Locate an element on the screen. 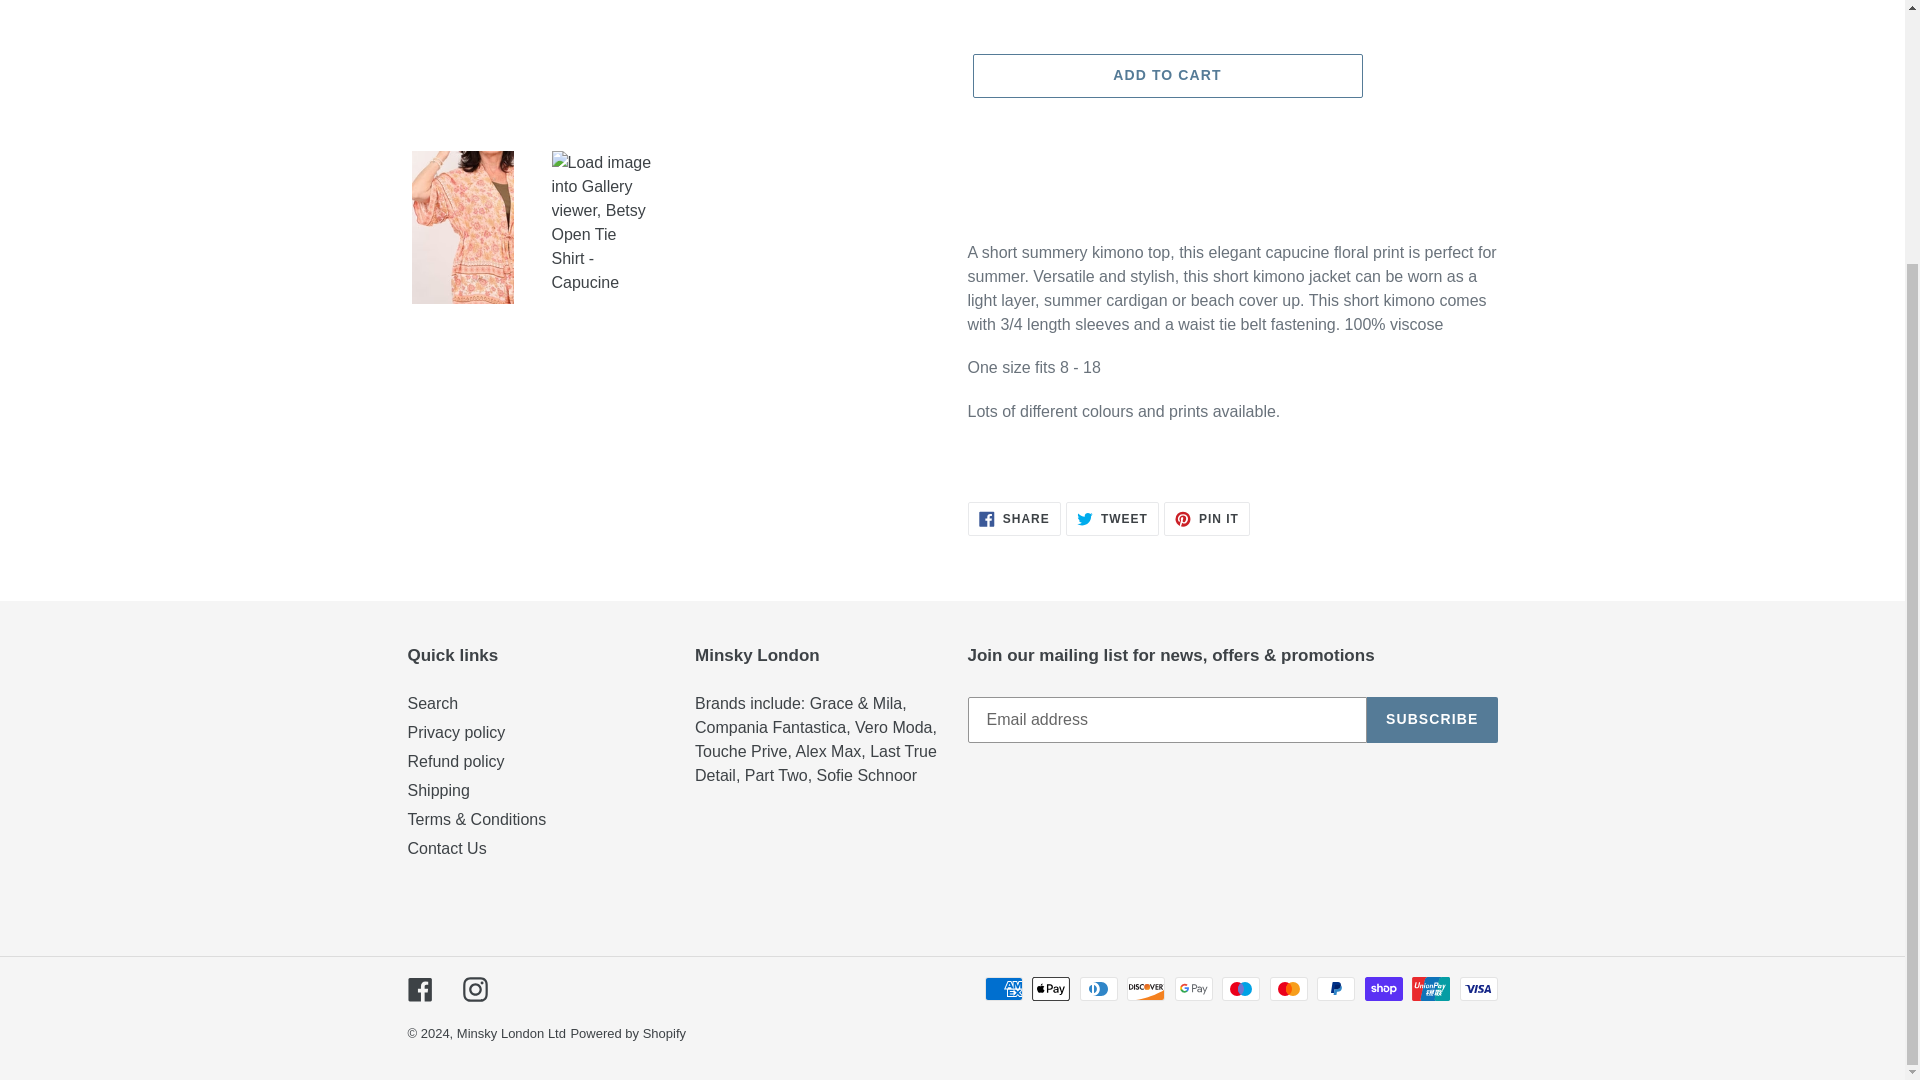 This screenshot has width=1920, height=1080. Search is located at coordinates (456, 761).